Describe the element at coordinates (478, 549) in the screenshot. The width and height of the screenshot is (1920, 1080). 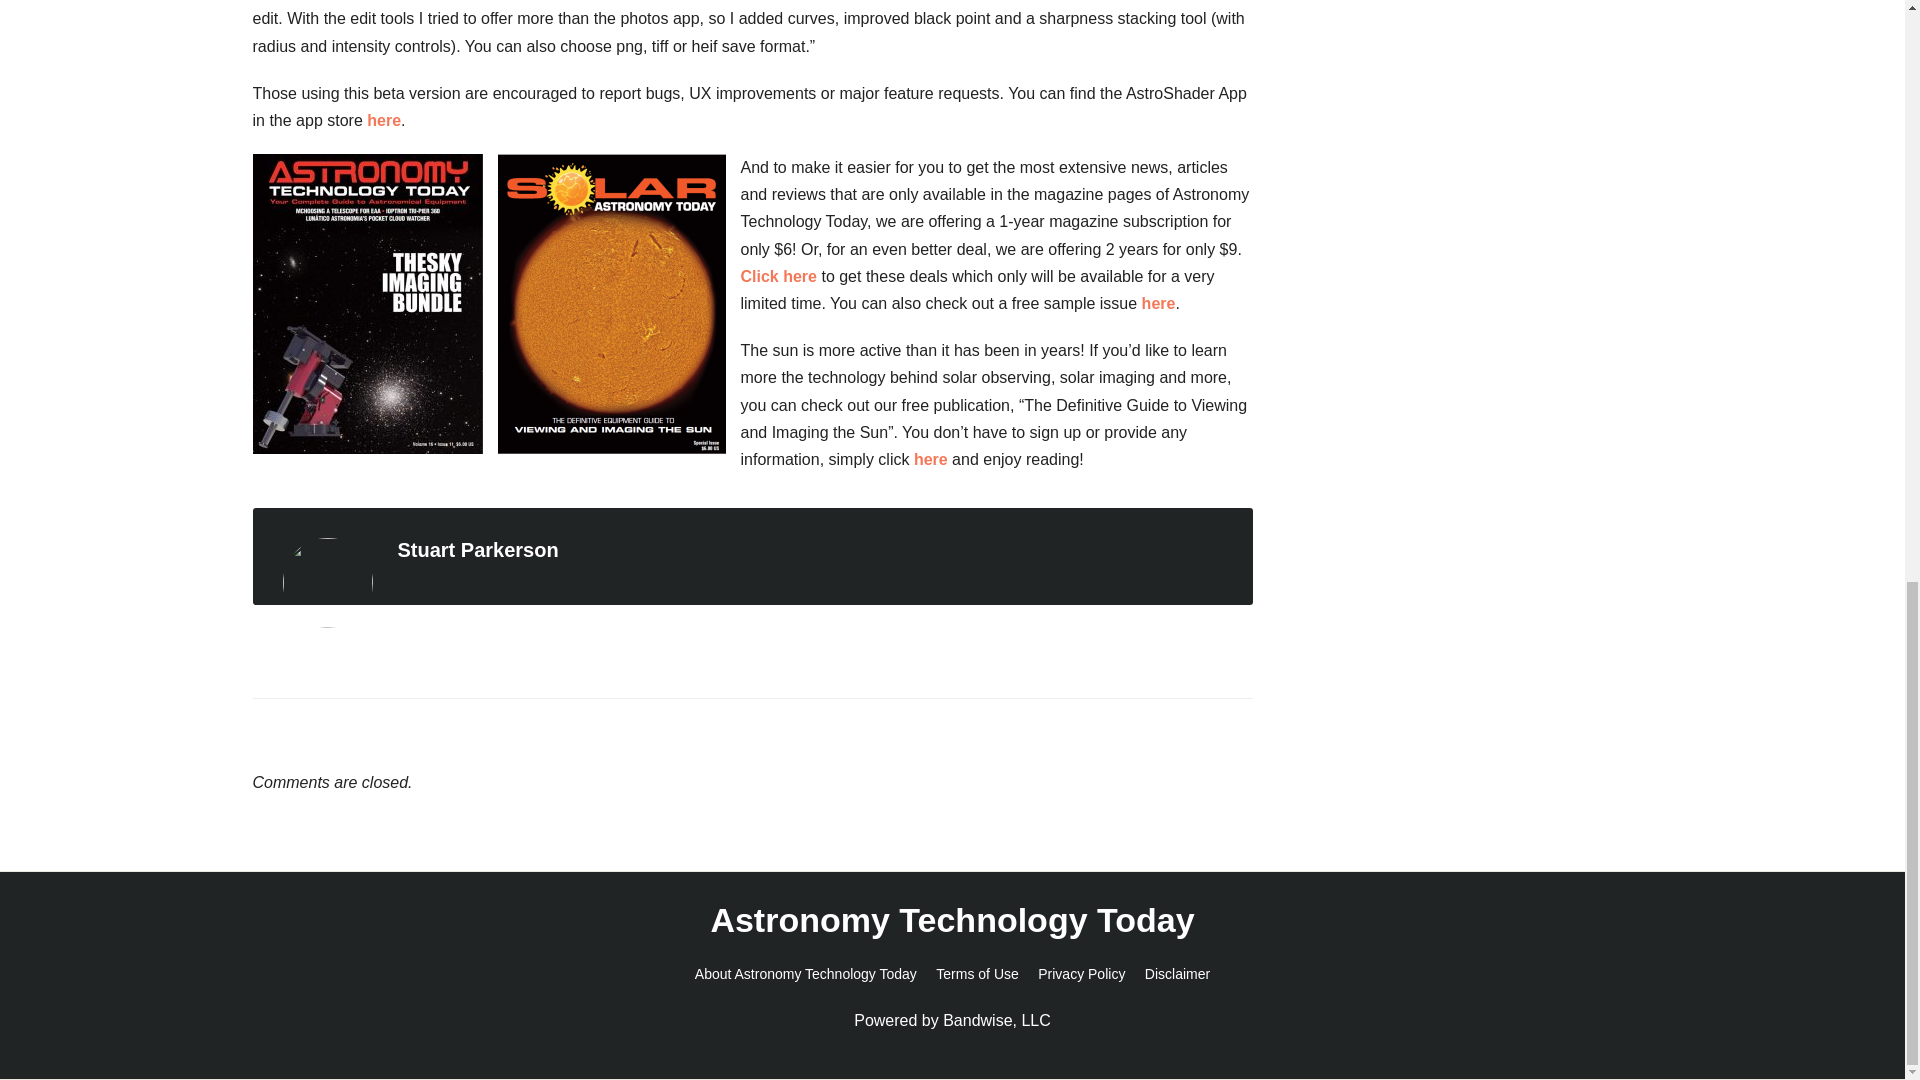
I see `Posts by Stuart Parkerson` at that location.